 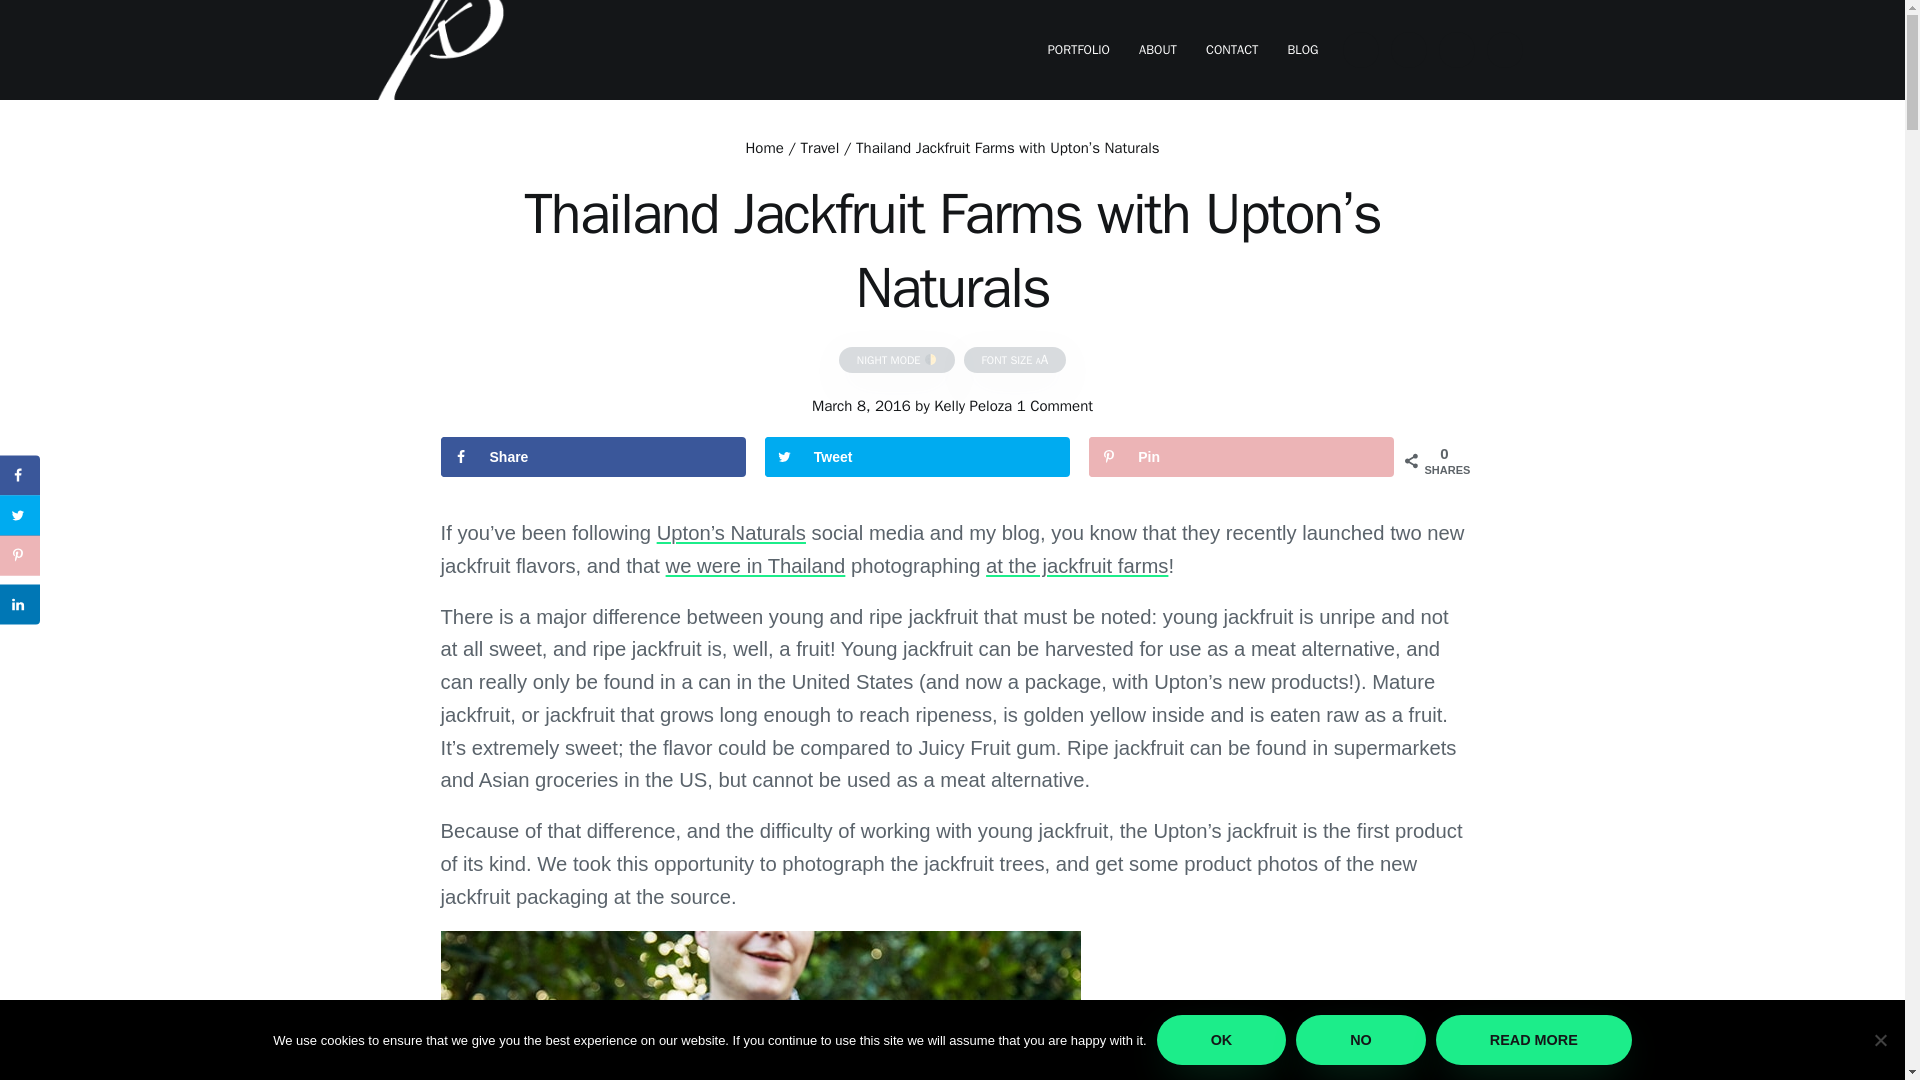 What do you see at coordinates (1076, 566) in the screenshot?
I see `at the jackfruit farms` at bounding box center [1076, 566].